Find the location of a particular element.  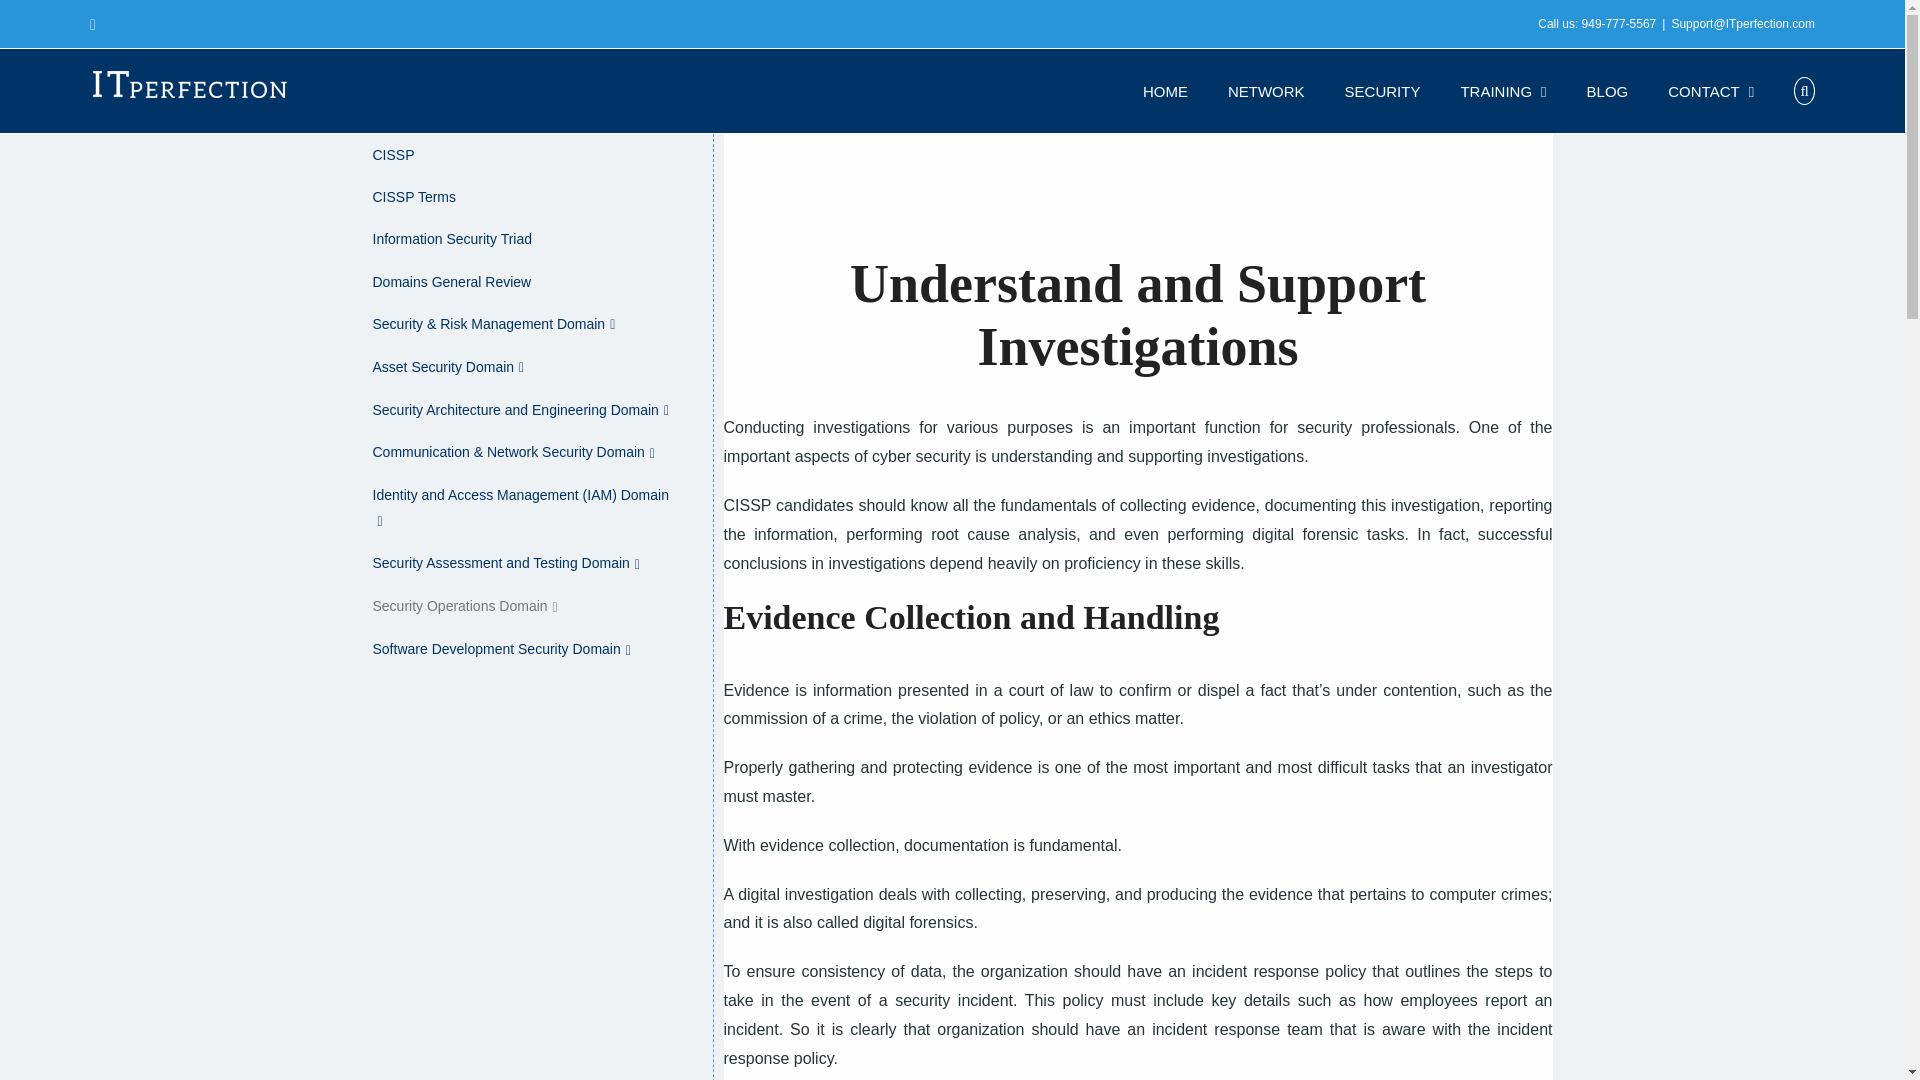

NETWORK is located at coordinates (1266, 90).